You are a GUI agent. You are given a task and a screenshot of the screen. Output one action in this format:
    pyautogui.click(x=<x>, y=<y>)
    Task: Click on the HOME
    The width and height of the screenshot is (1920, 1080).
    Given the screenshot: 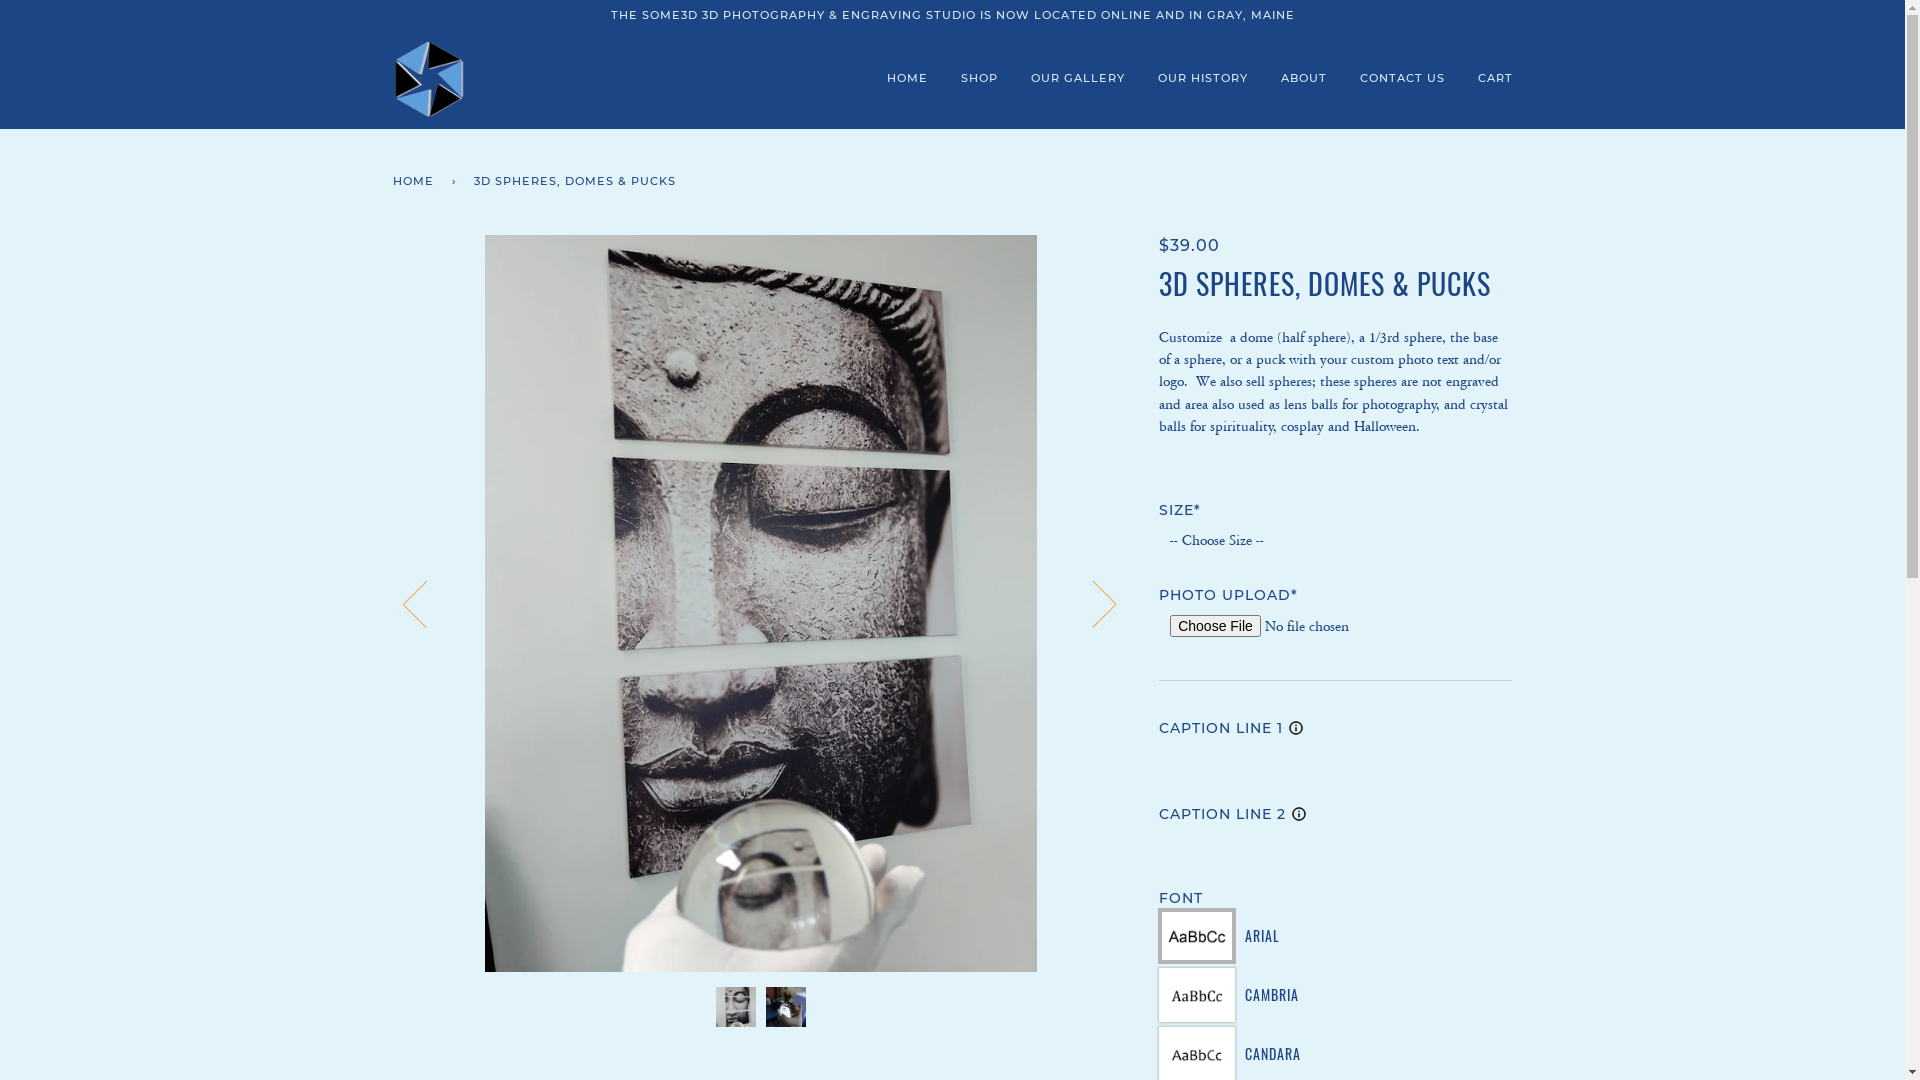 What is the action you would take?
    pyautogui.click(x=416, y=182)
    